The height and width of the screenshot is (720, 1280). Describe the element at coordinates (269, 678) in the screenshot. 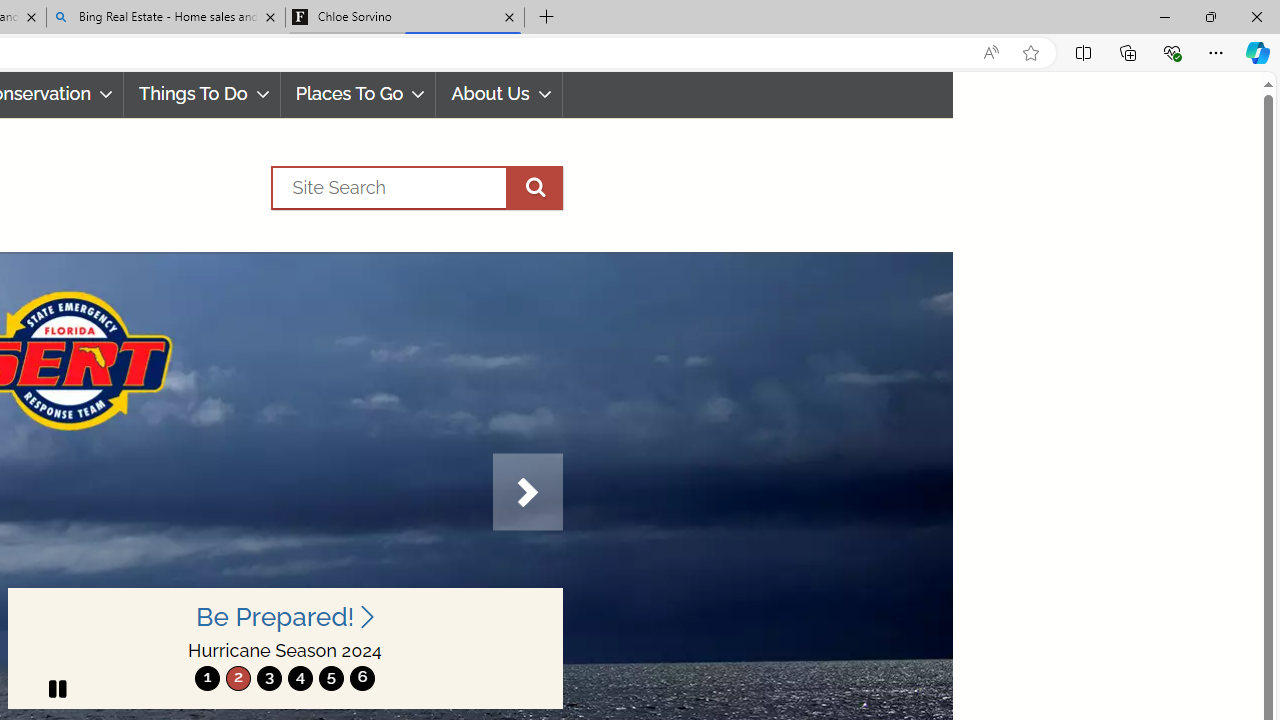

I see `3` at that location.